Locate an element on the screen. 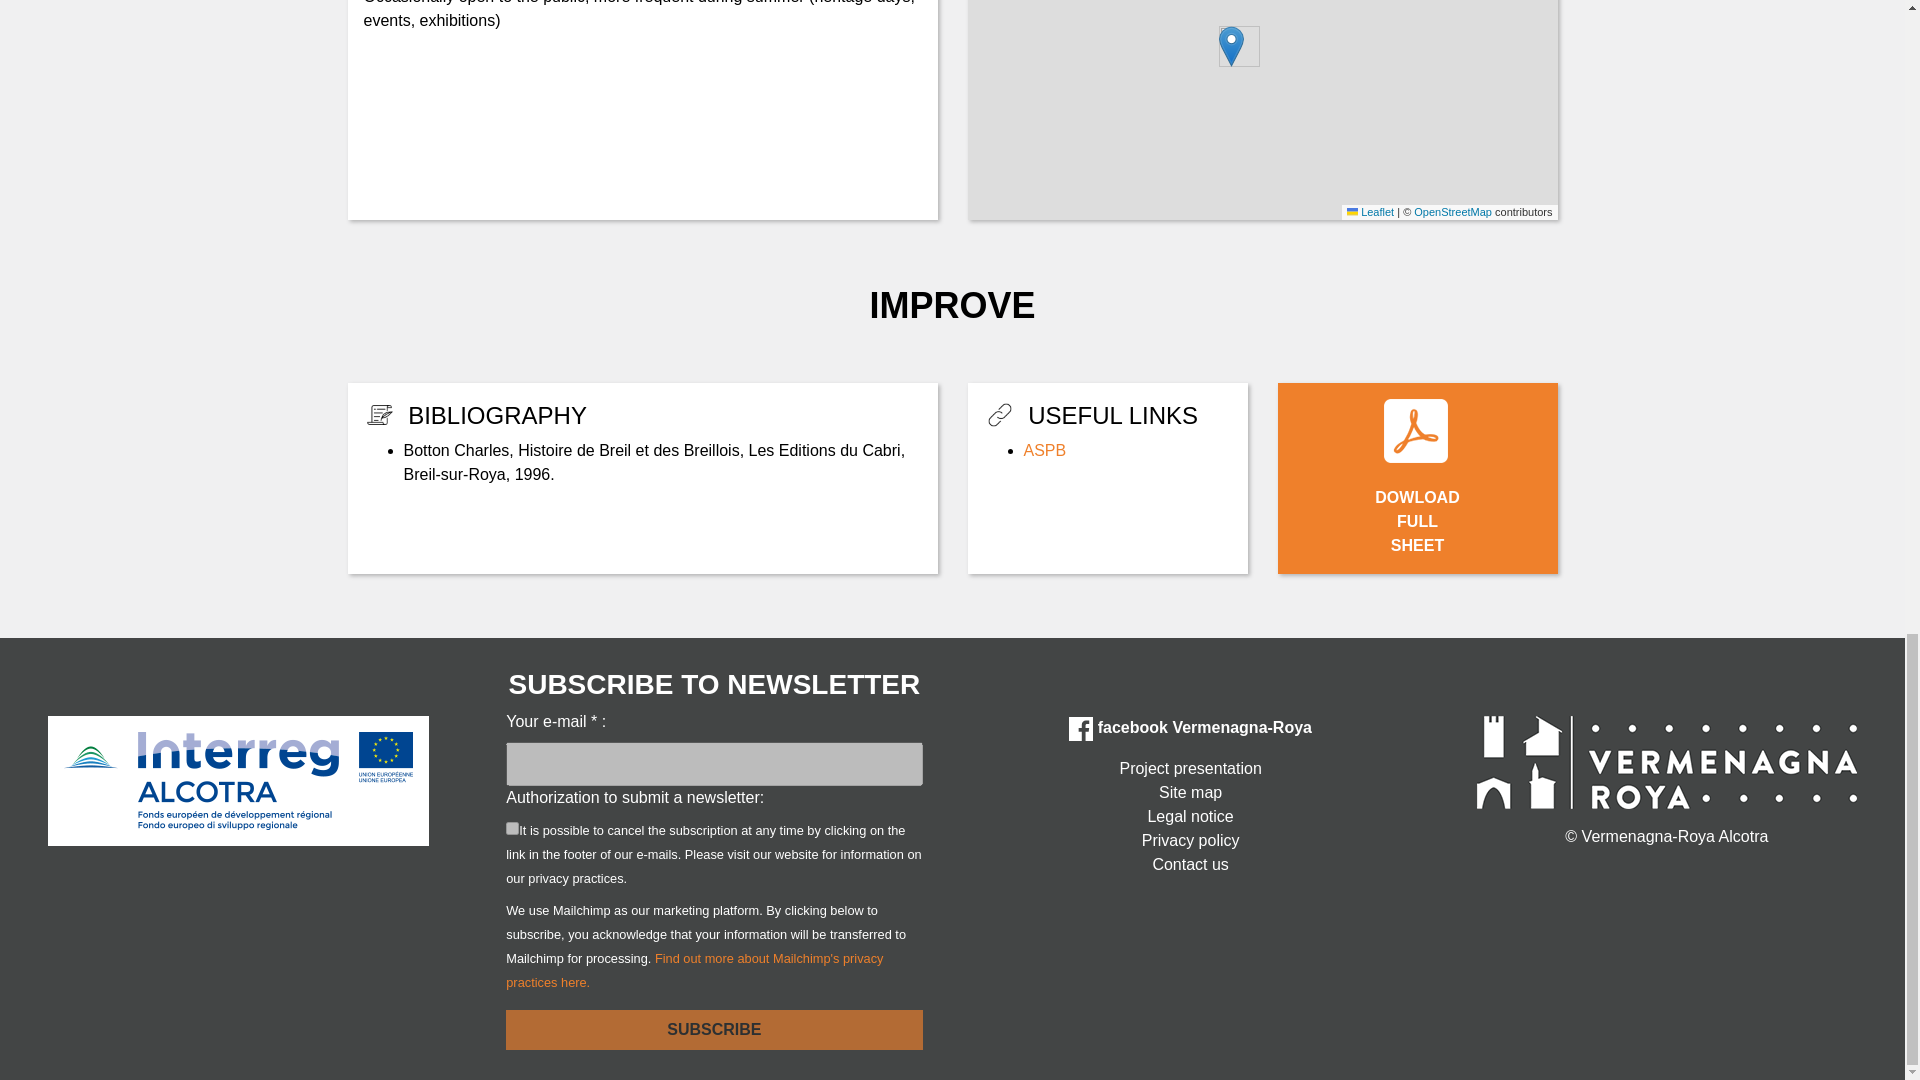 This screenshot has width=1920, height=1080. A JavaScript library for interactive maps is located at coordinates (1370, 212).